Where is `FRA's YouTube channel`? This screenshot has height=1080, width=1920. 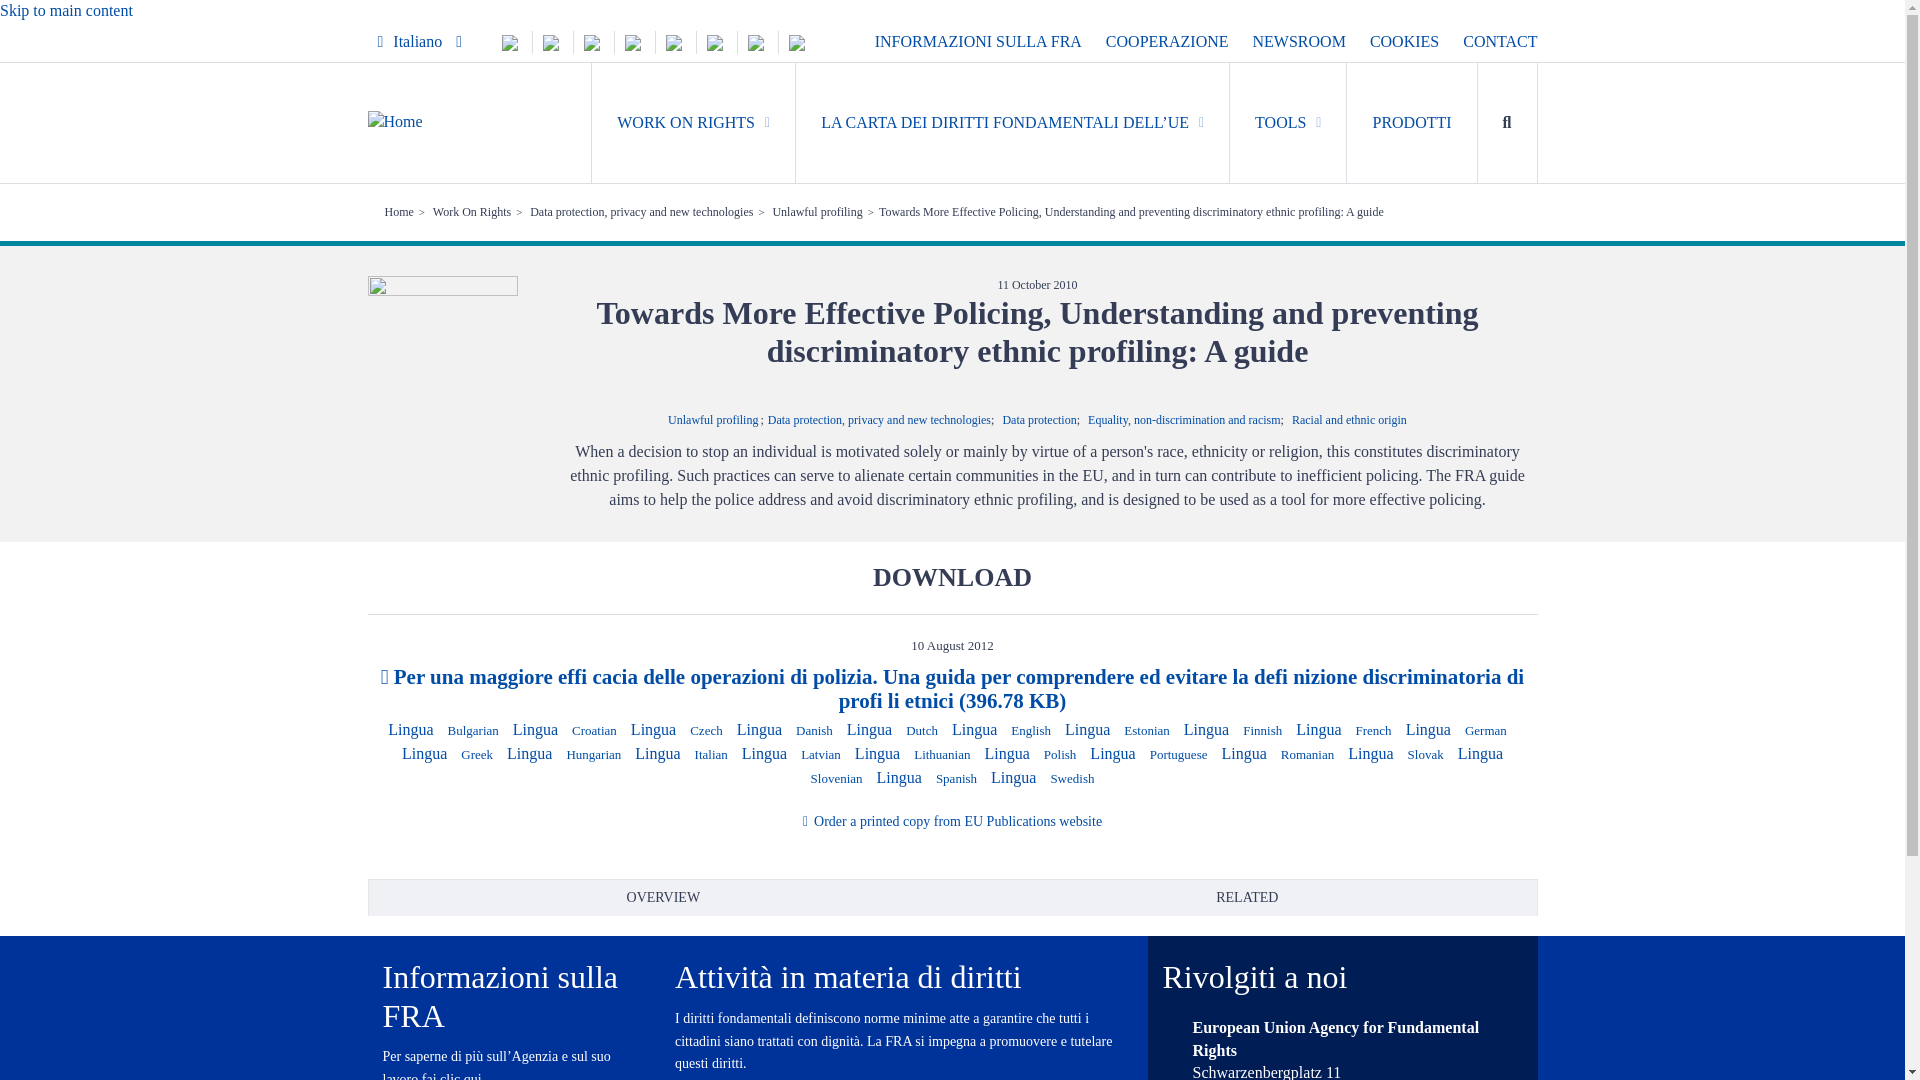 FRA's YouTube channel is located at coordinates (716, 41).